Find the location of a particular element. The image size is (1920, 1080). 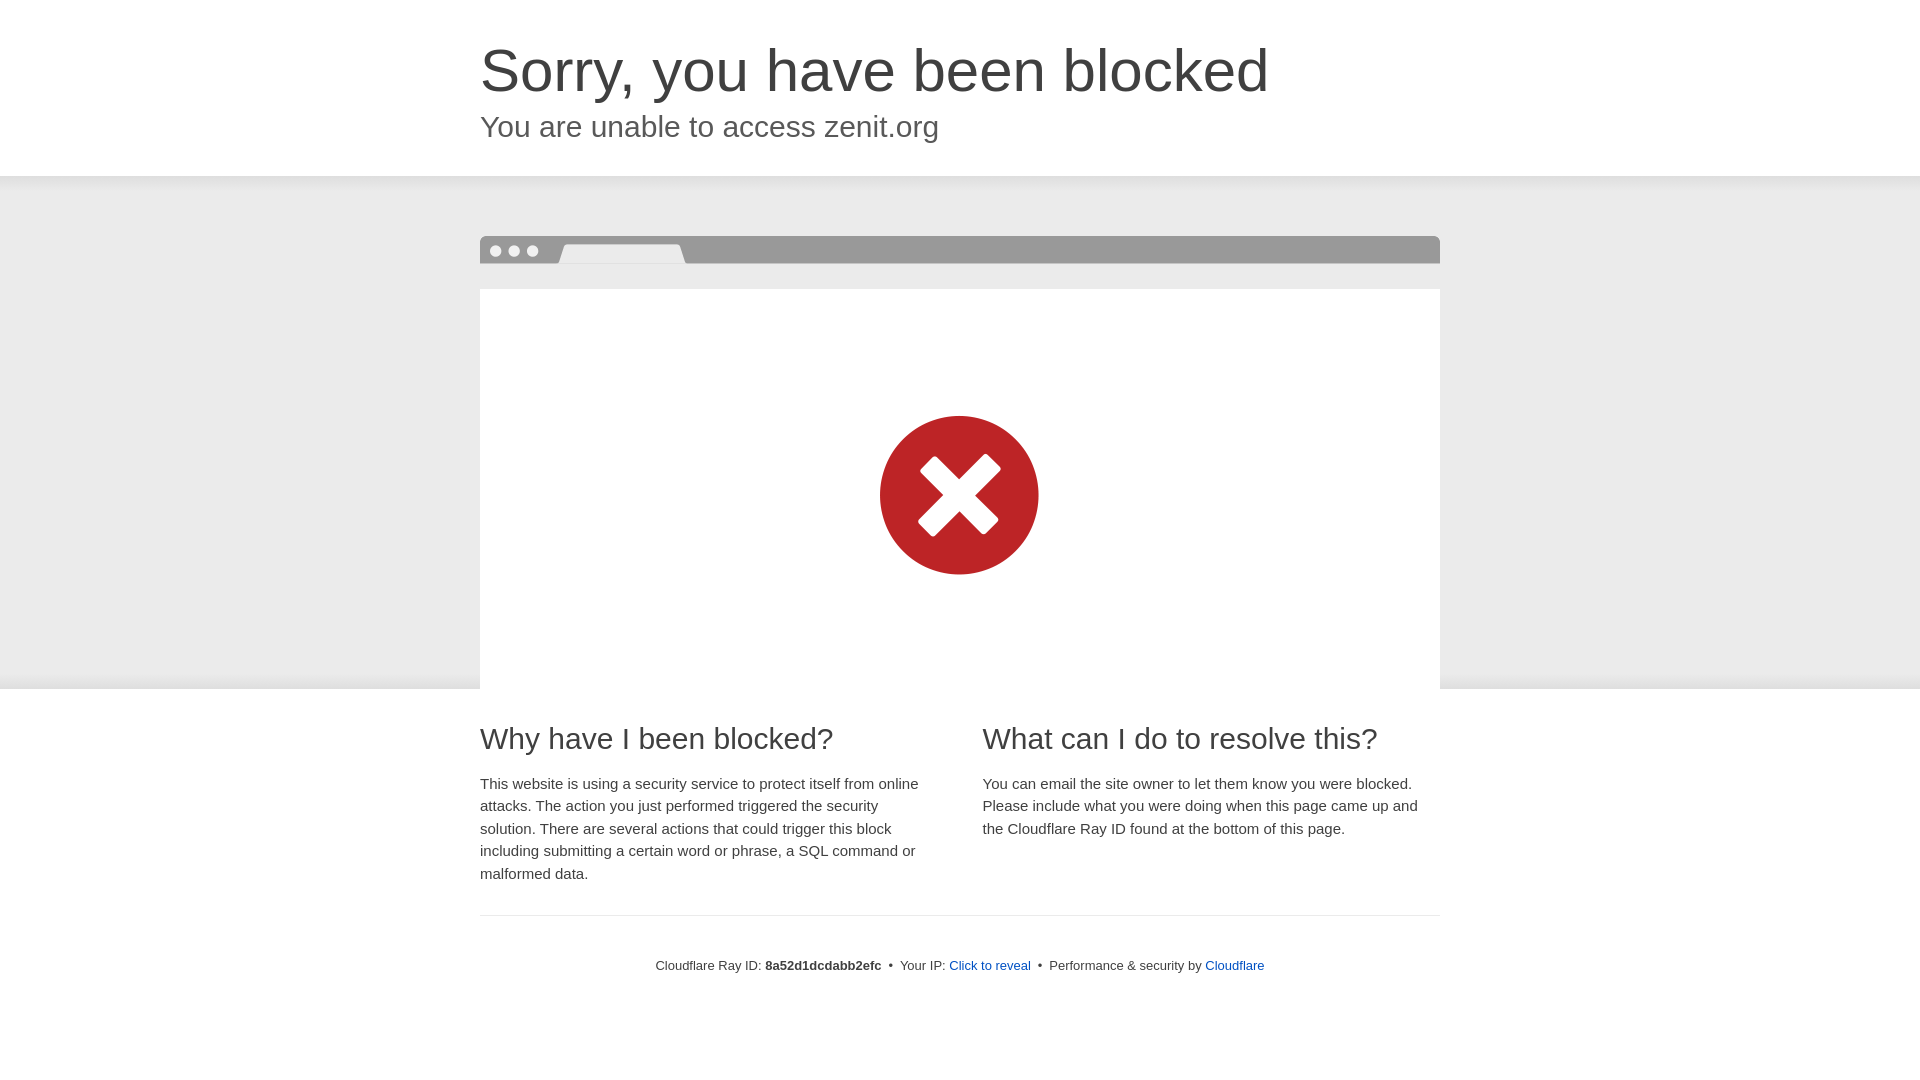

Cloudflare is located at coordinates (1234, 965).